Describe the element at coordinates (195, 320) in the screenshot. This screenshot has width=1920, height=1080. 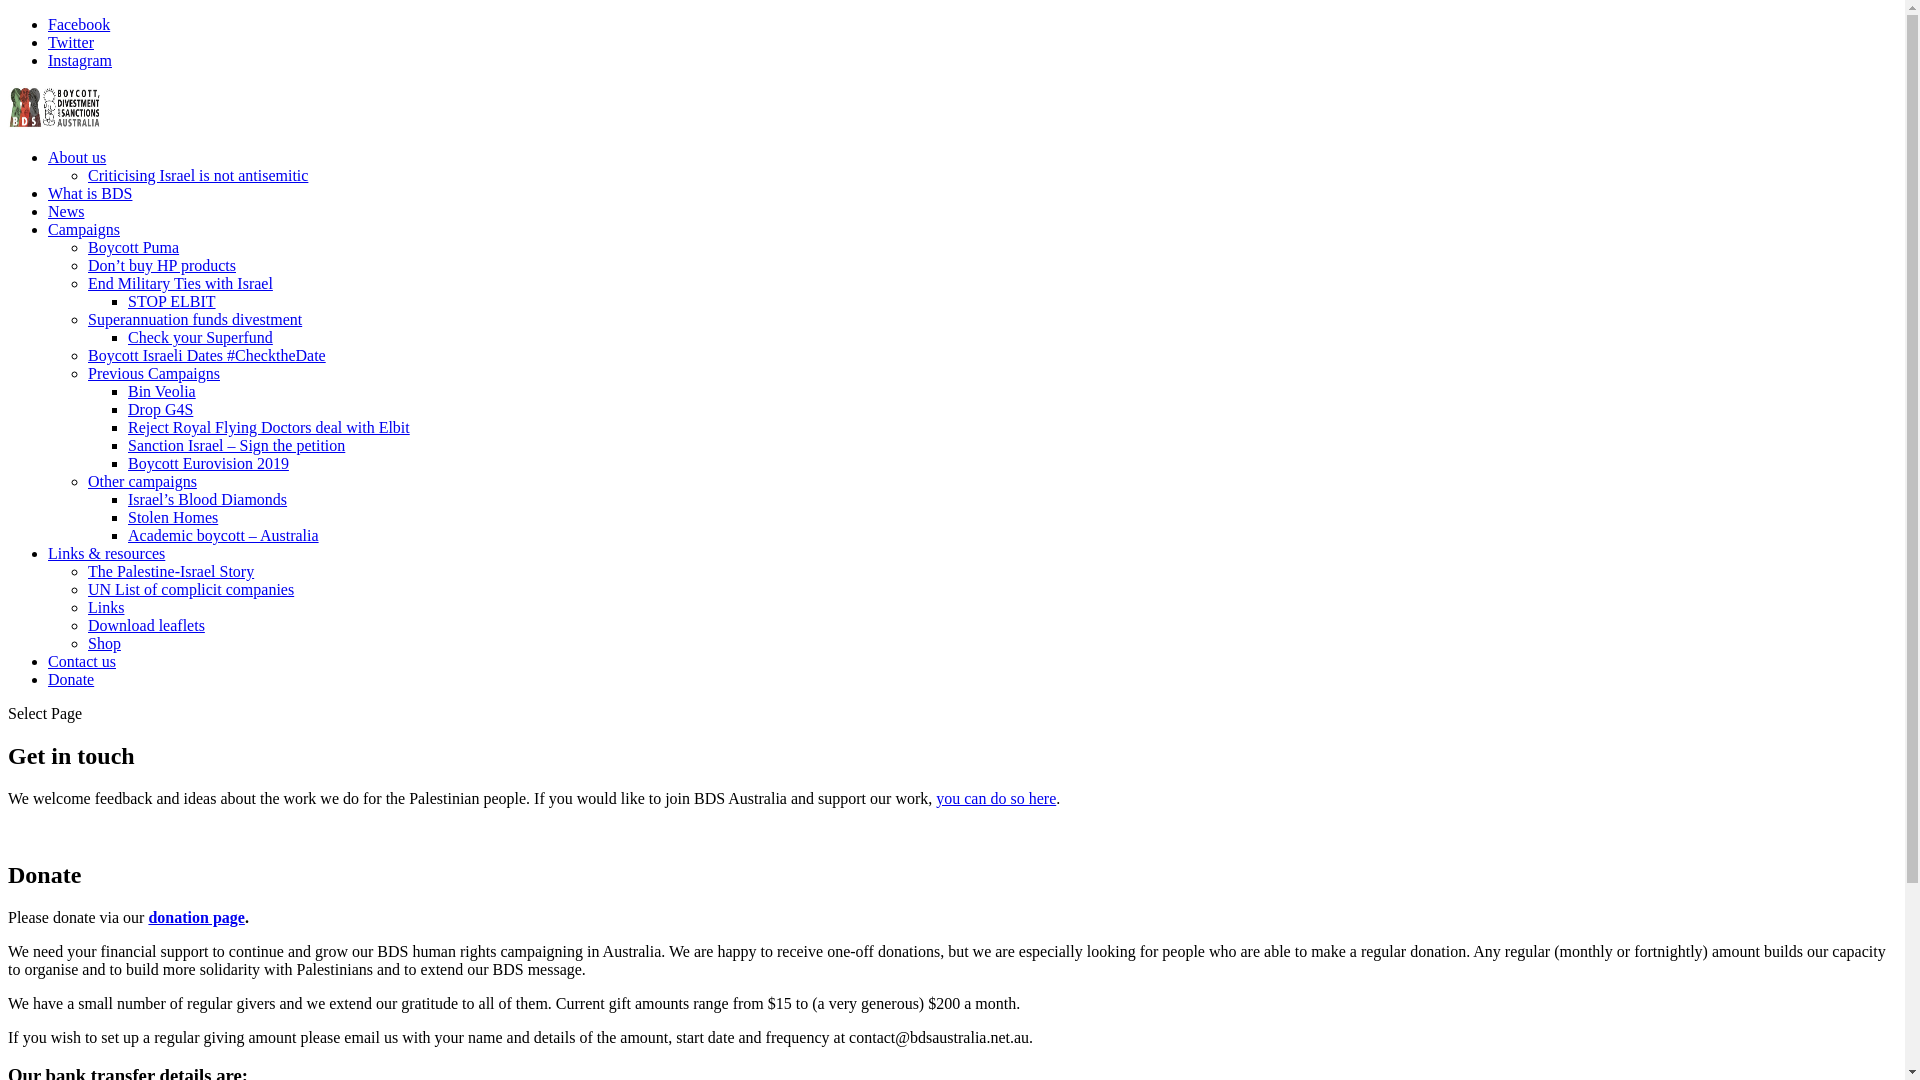
I see `Superannuation funds divestment` at that location.